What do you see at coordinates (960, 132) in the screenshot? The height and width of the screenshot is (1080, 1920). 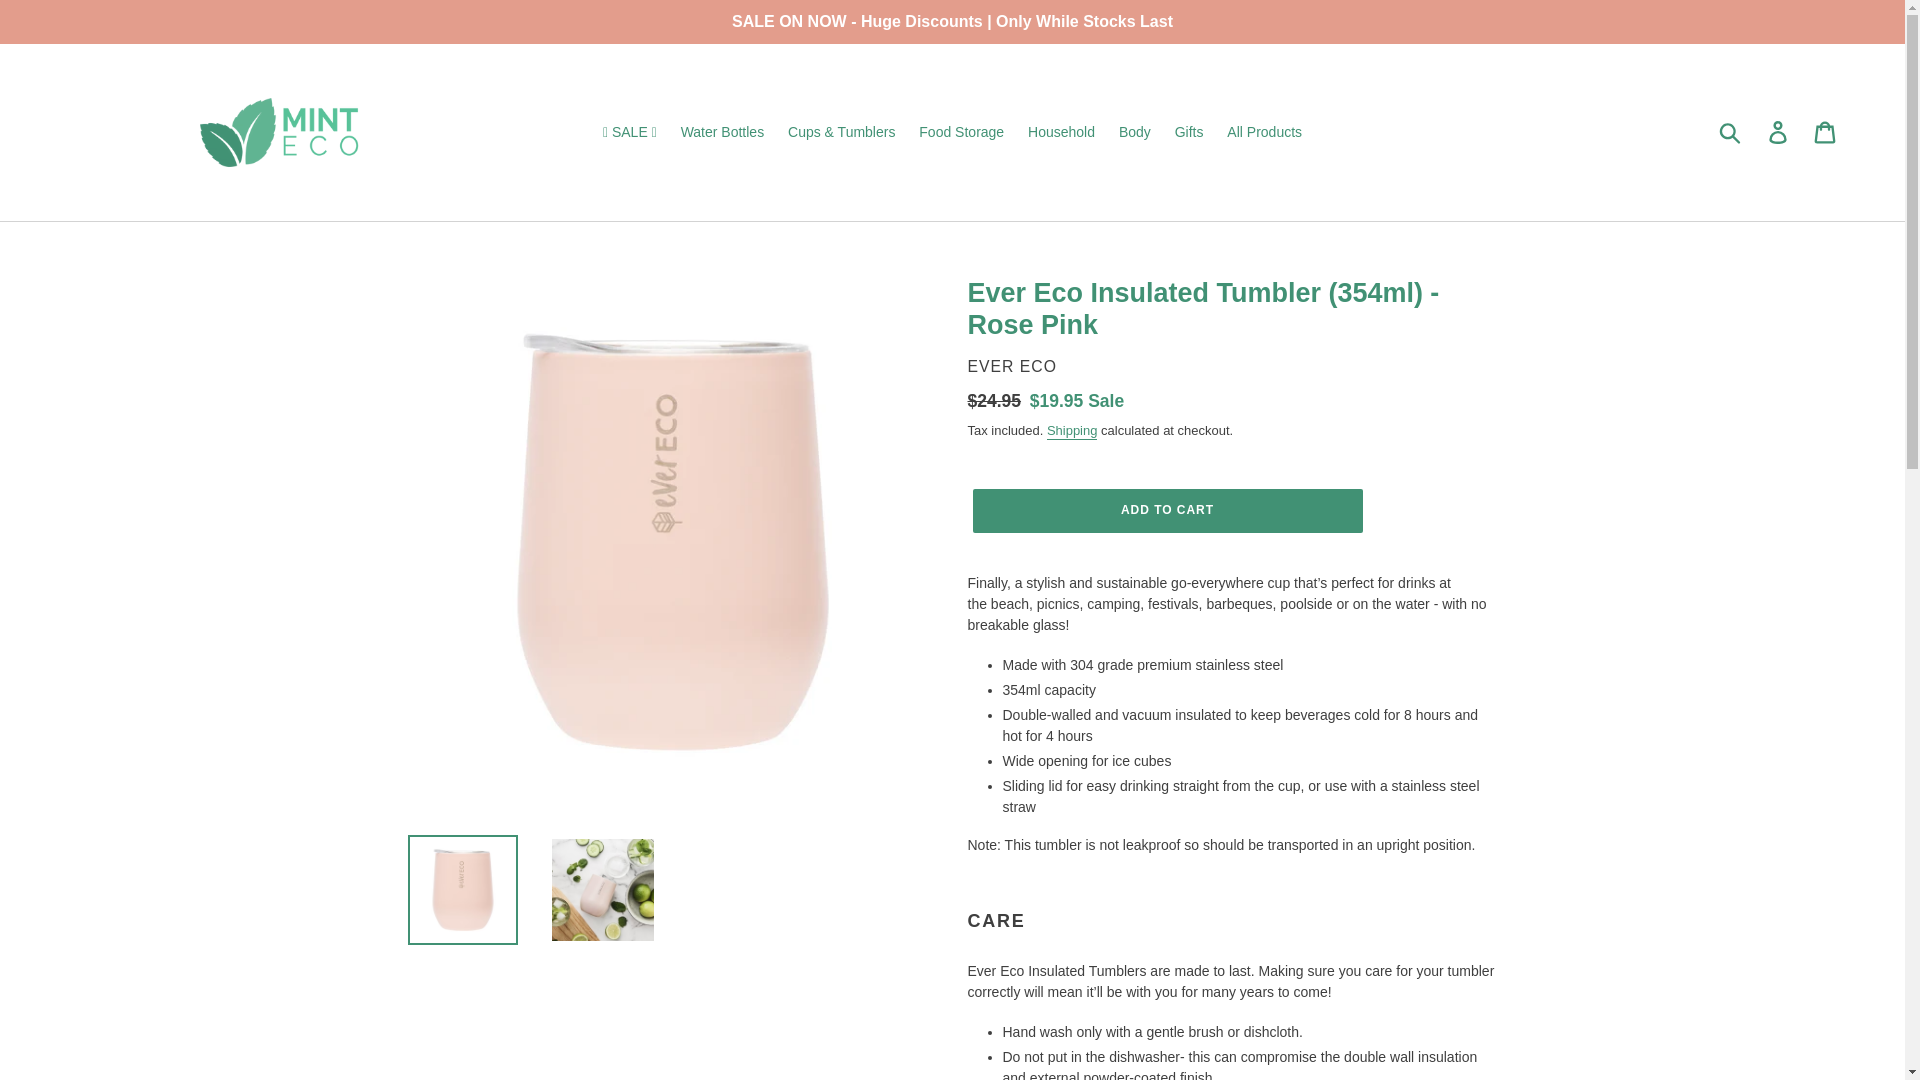 I see `Food Storage` at bounding box center [960, 132].